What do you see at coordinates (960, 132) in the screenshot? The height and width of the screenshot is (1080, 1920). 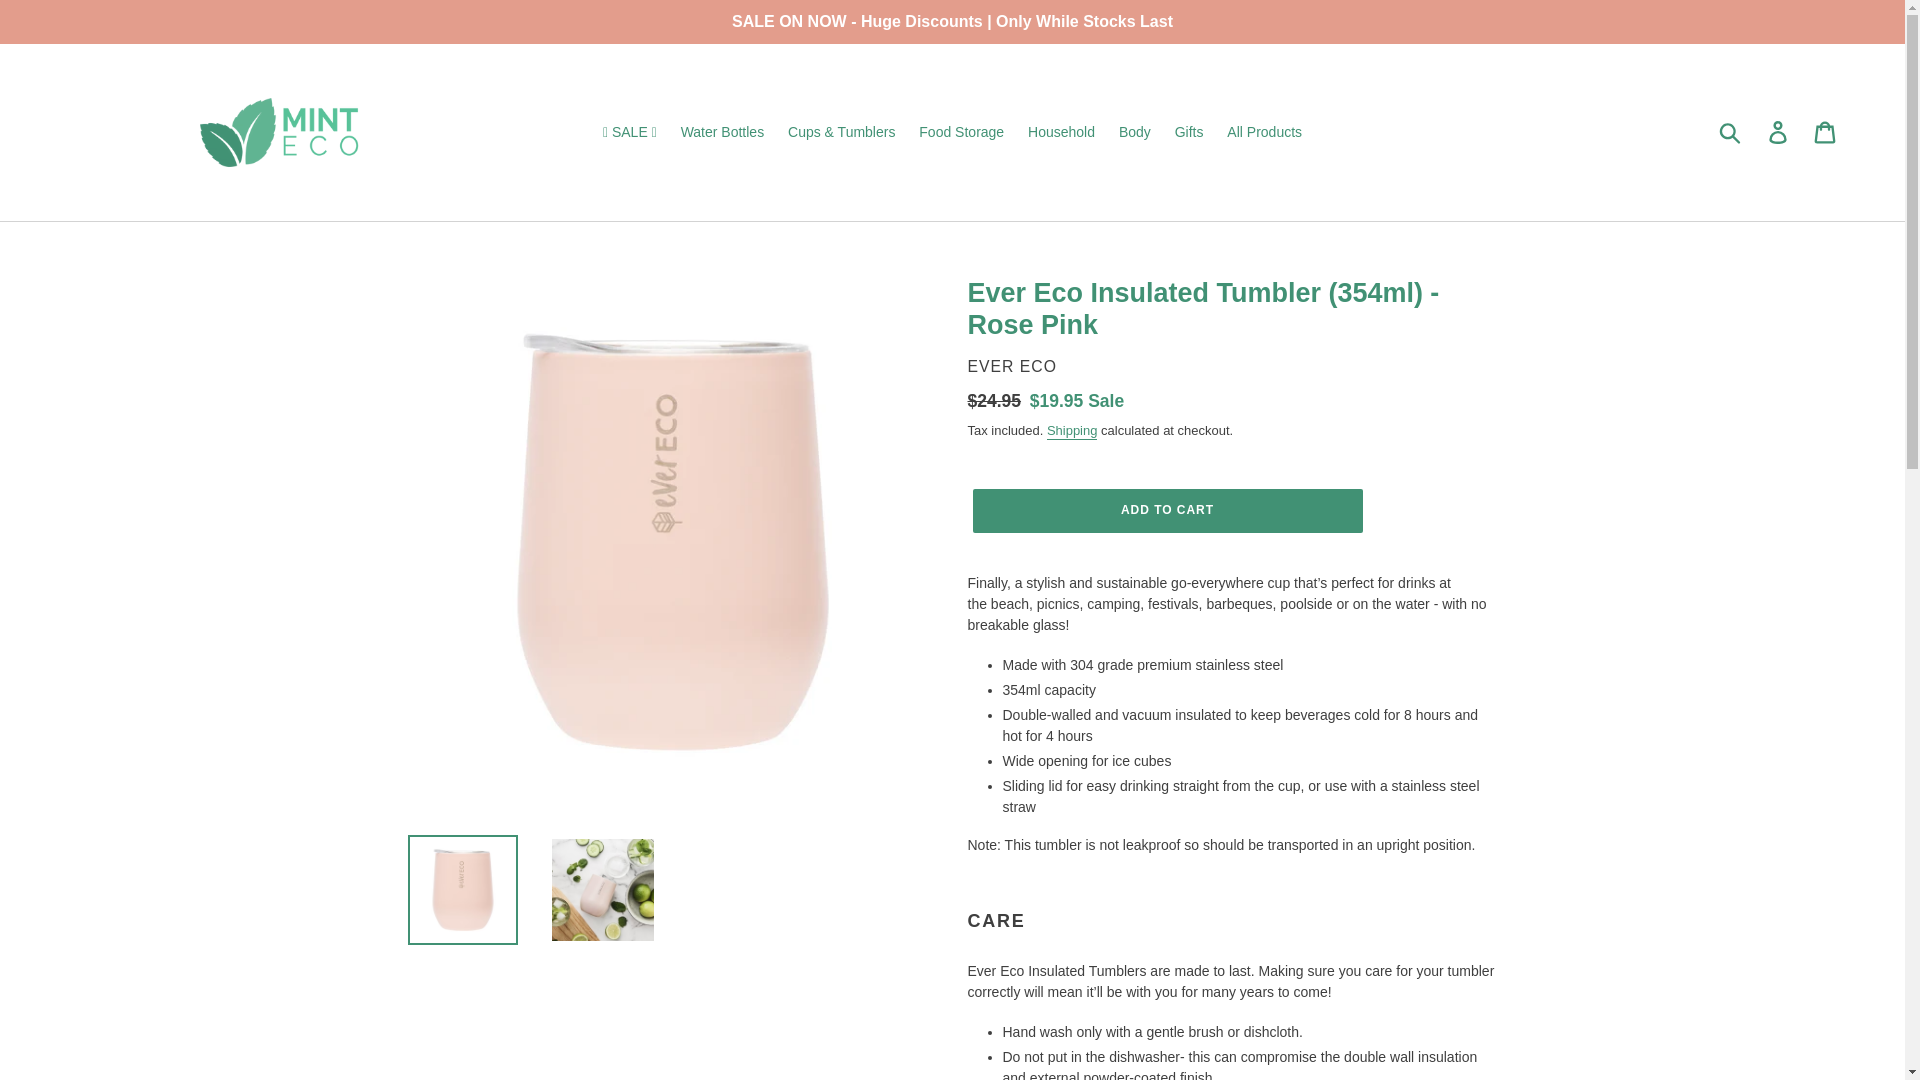 I see `Food Storage` at bounding box center [960, 132].